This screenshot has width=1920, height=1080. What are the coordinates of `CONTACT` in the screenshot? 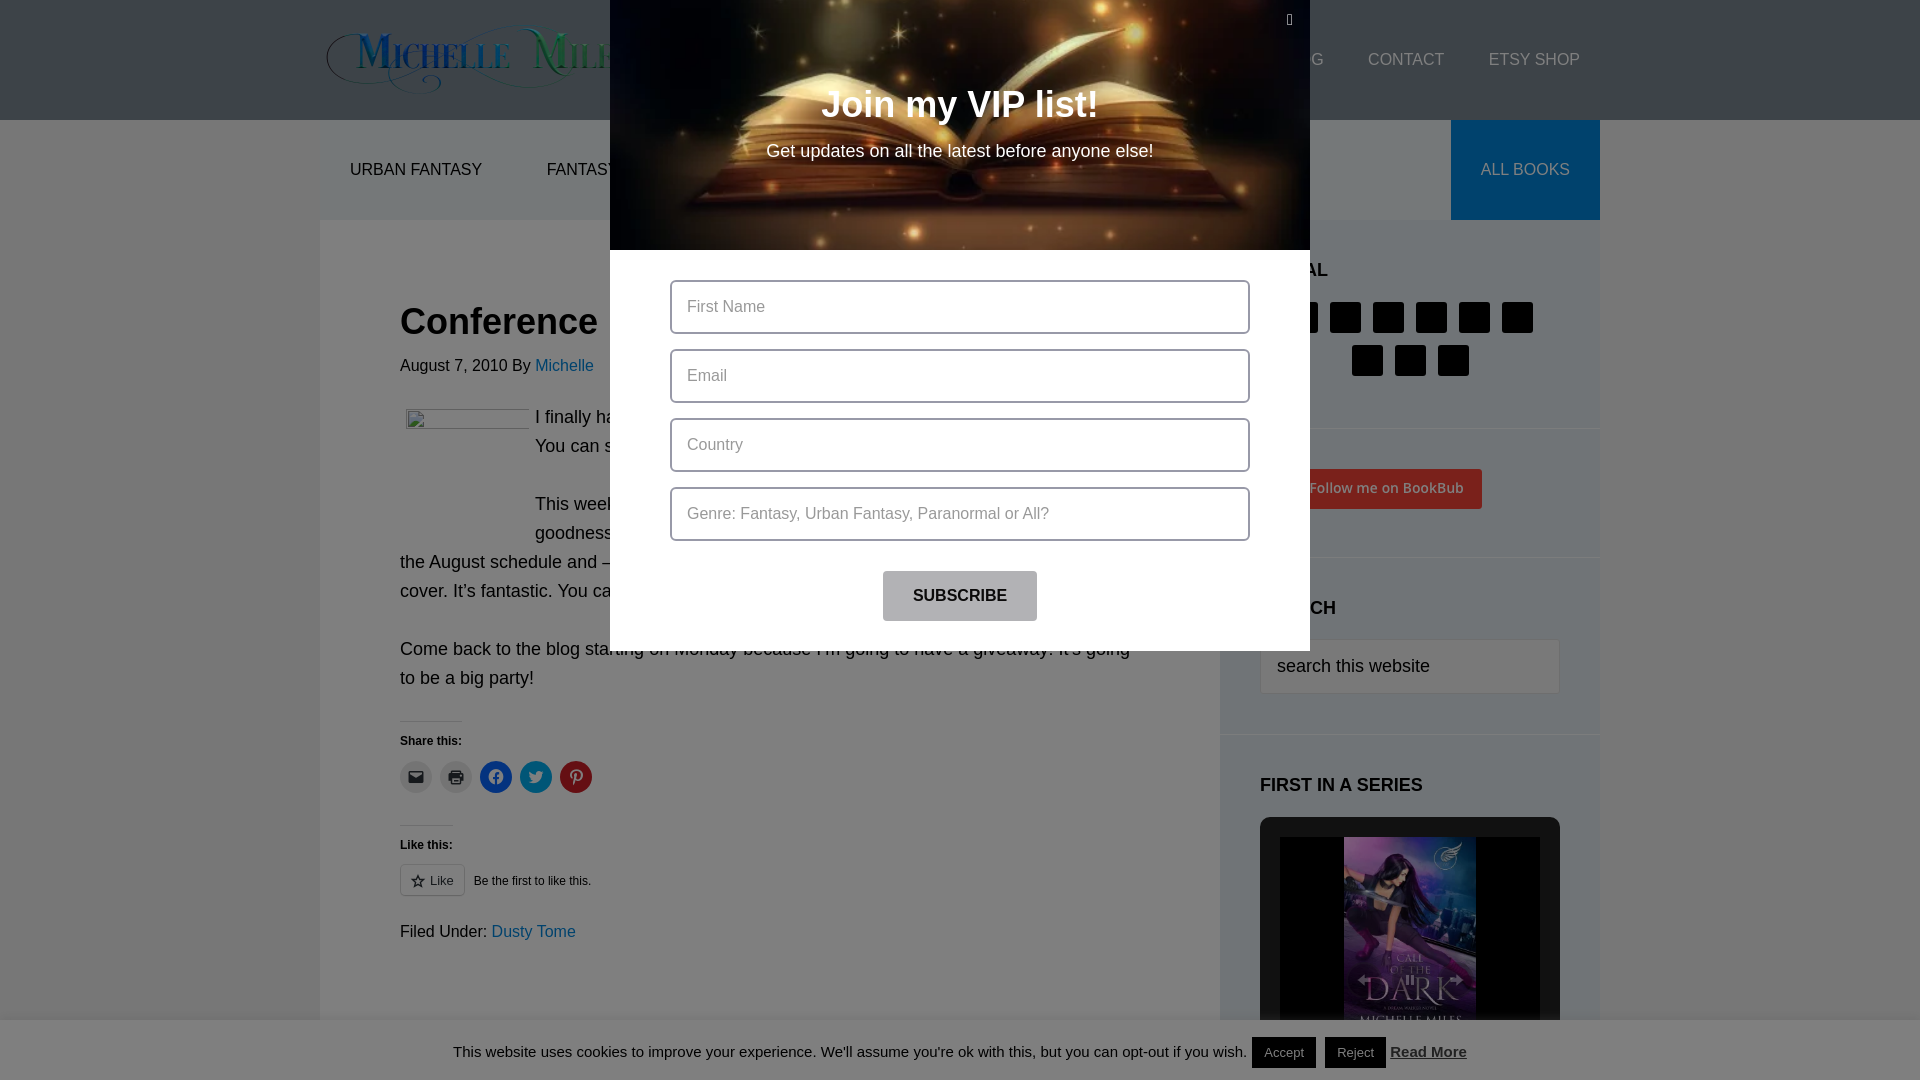 It's located at (1405, 60).